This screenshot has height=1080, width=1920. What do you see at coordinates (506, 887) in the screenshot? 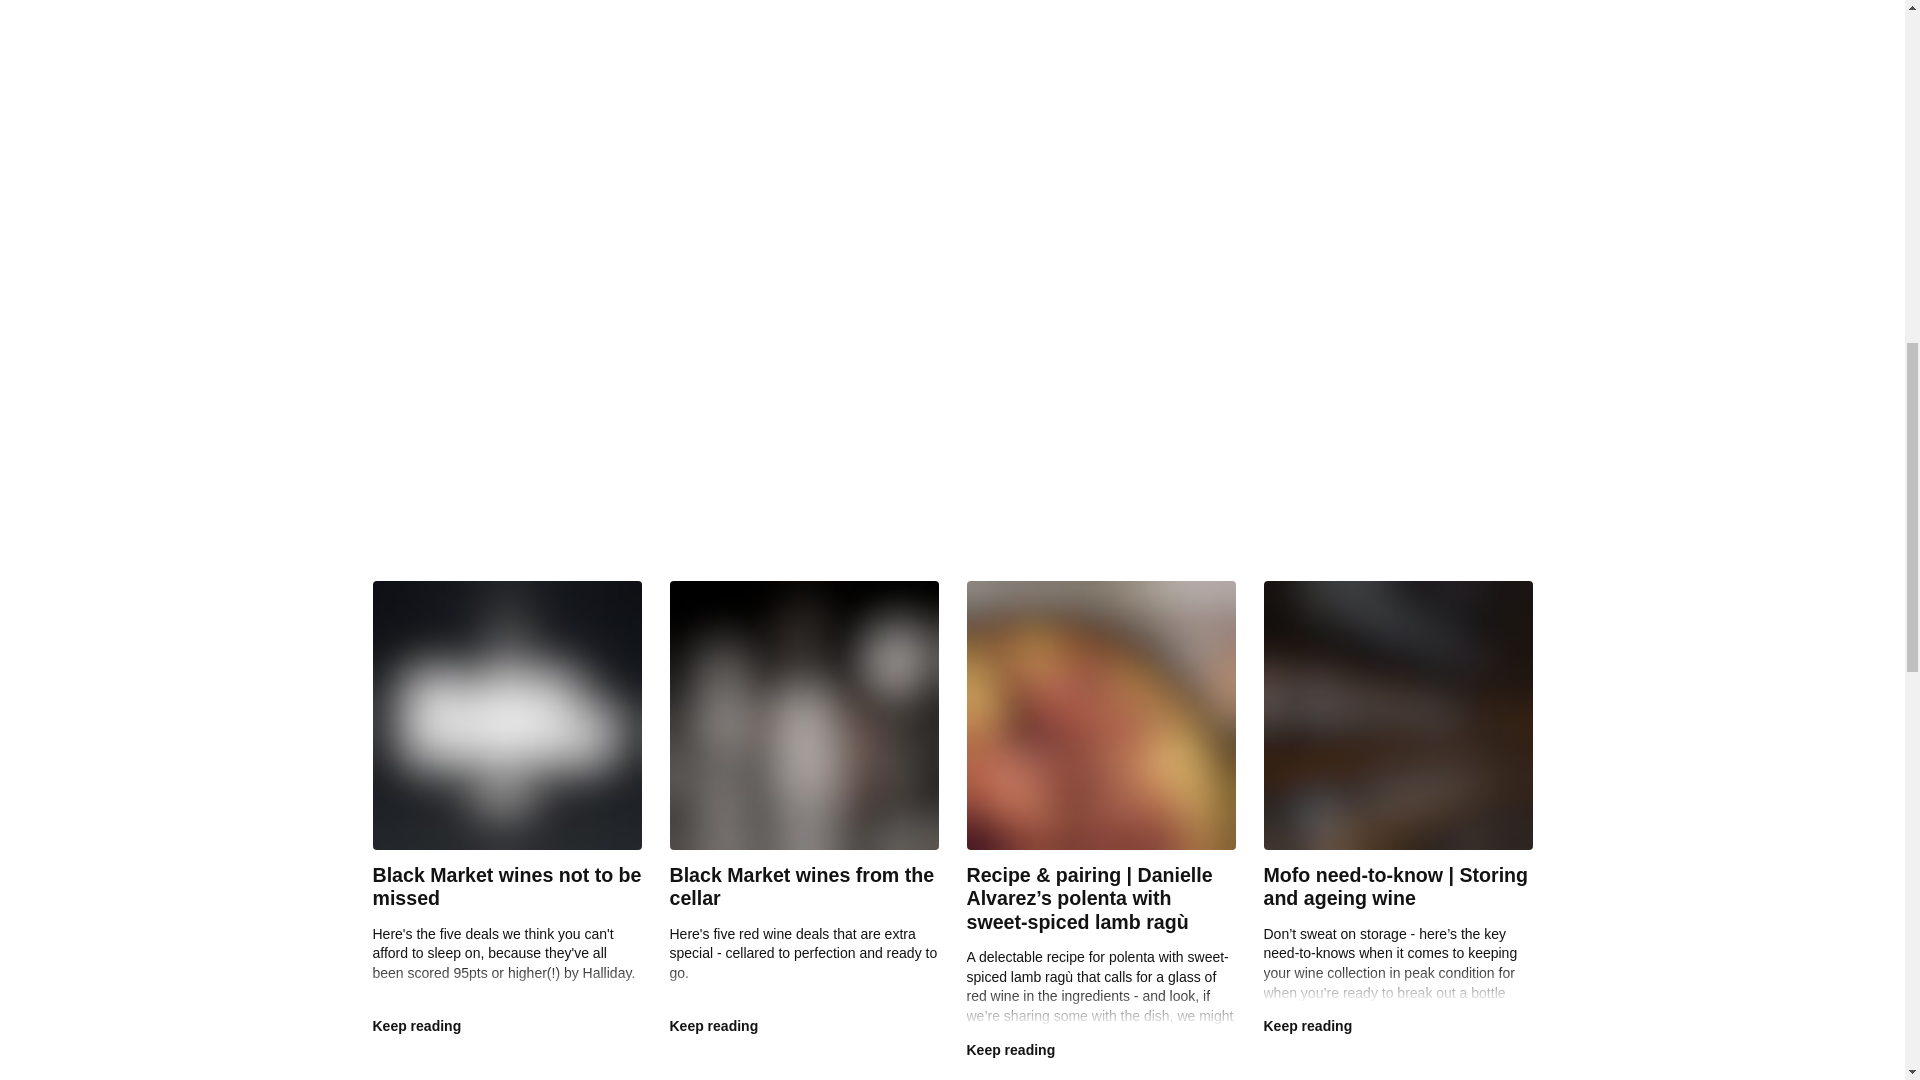
I see `Black Market wines not to be missed` at bounding box center [506, 887].